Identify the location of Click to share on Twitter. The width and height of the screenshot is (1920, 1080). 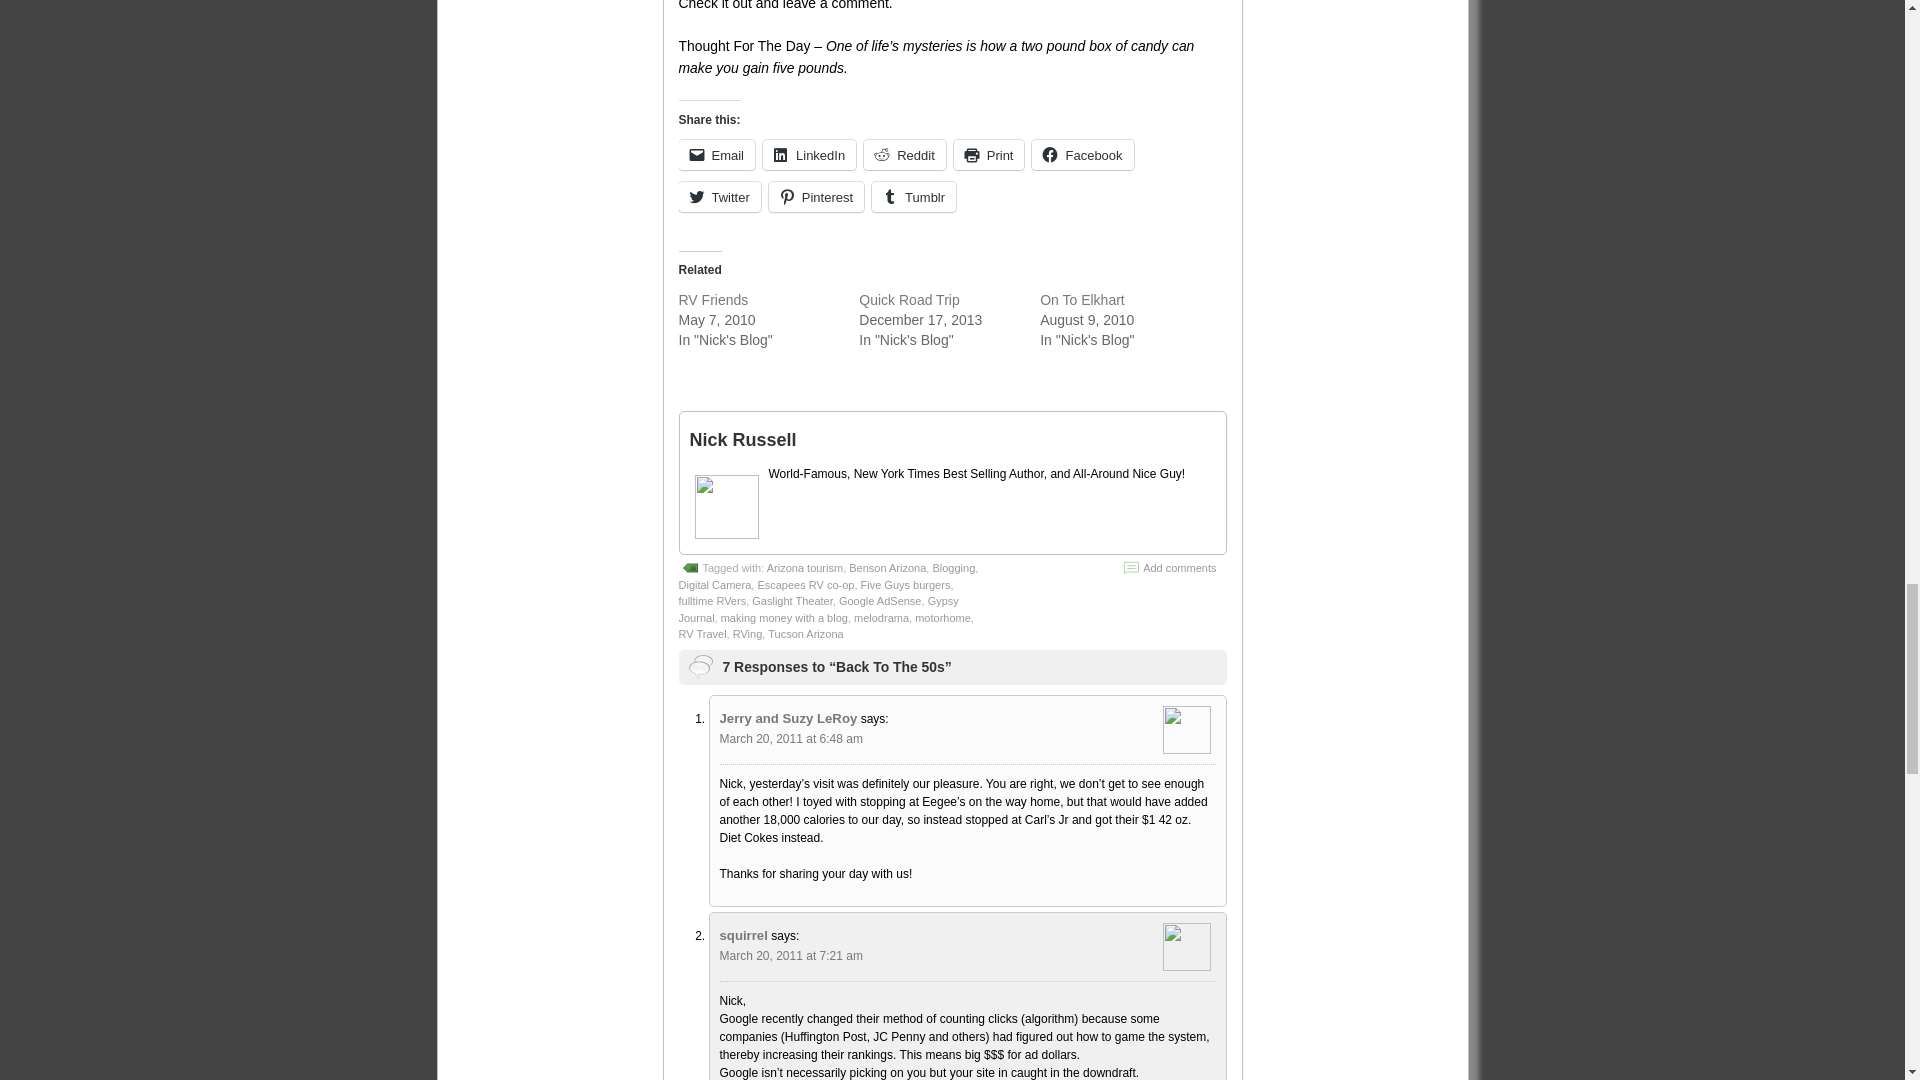
(718, 196).